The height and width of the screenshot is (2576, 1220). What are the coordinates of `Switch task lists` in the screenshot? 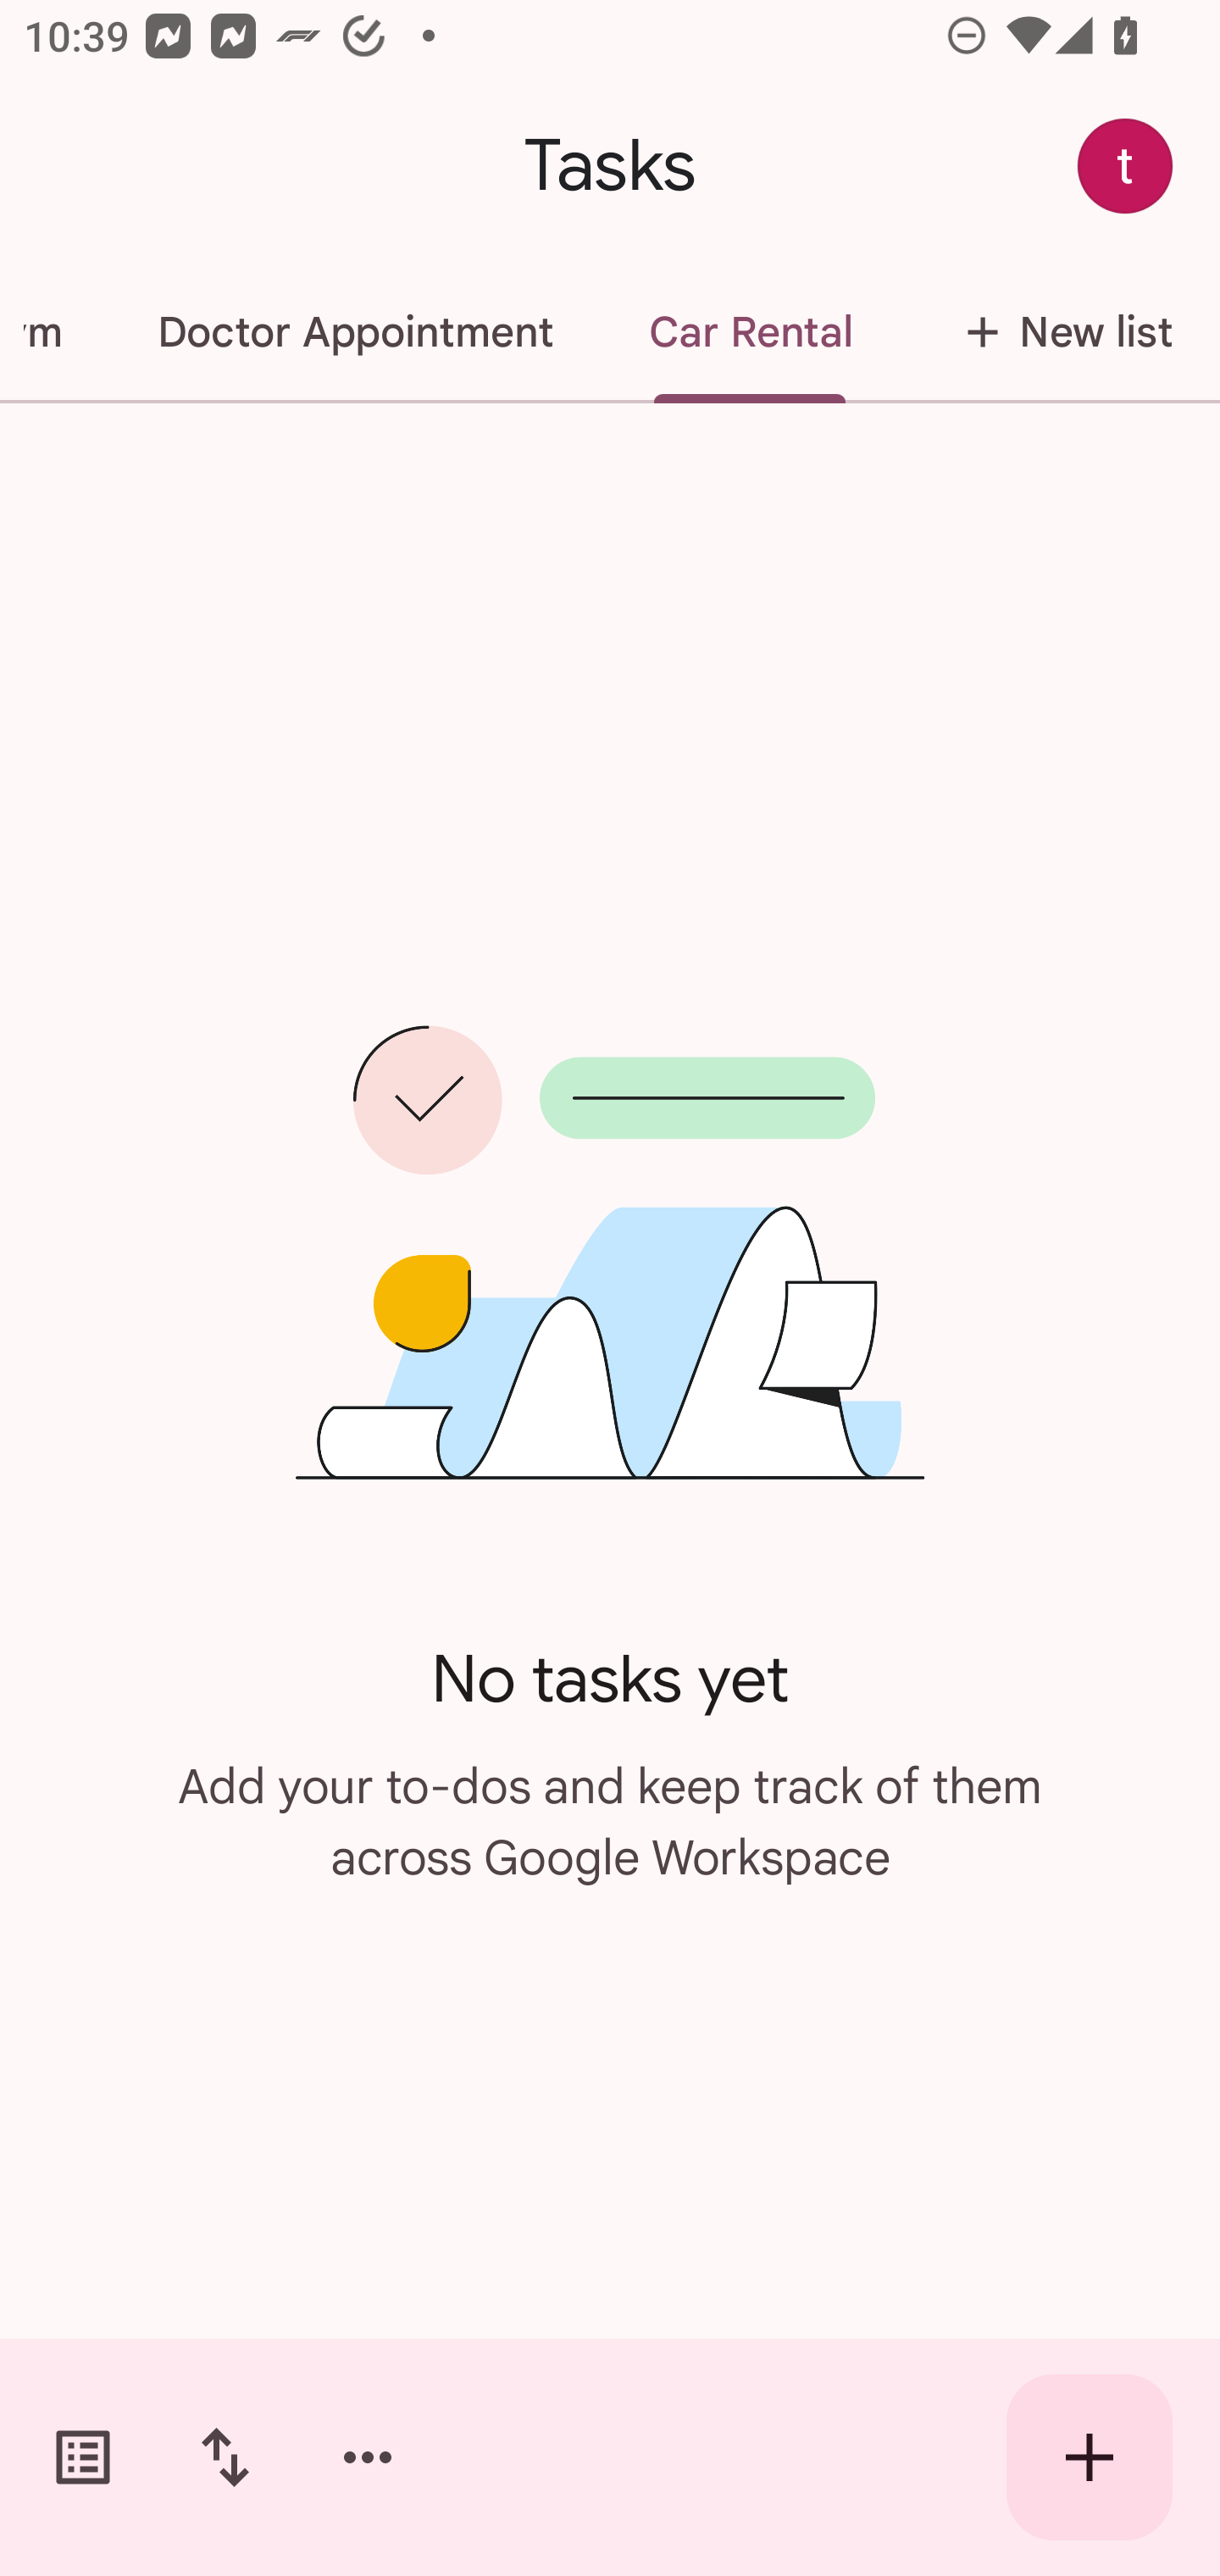 It's located at (83, 2457).